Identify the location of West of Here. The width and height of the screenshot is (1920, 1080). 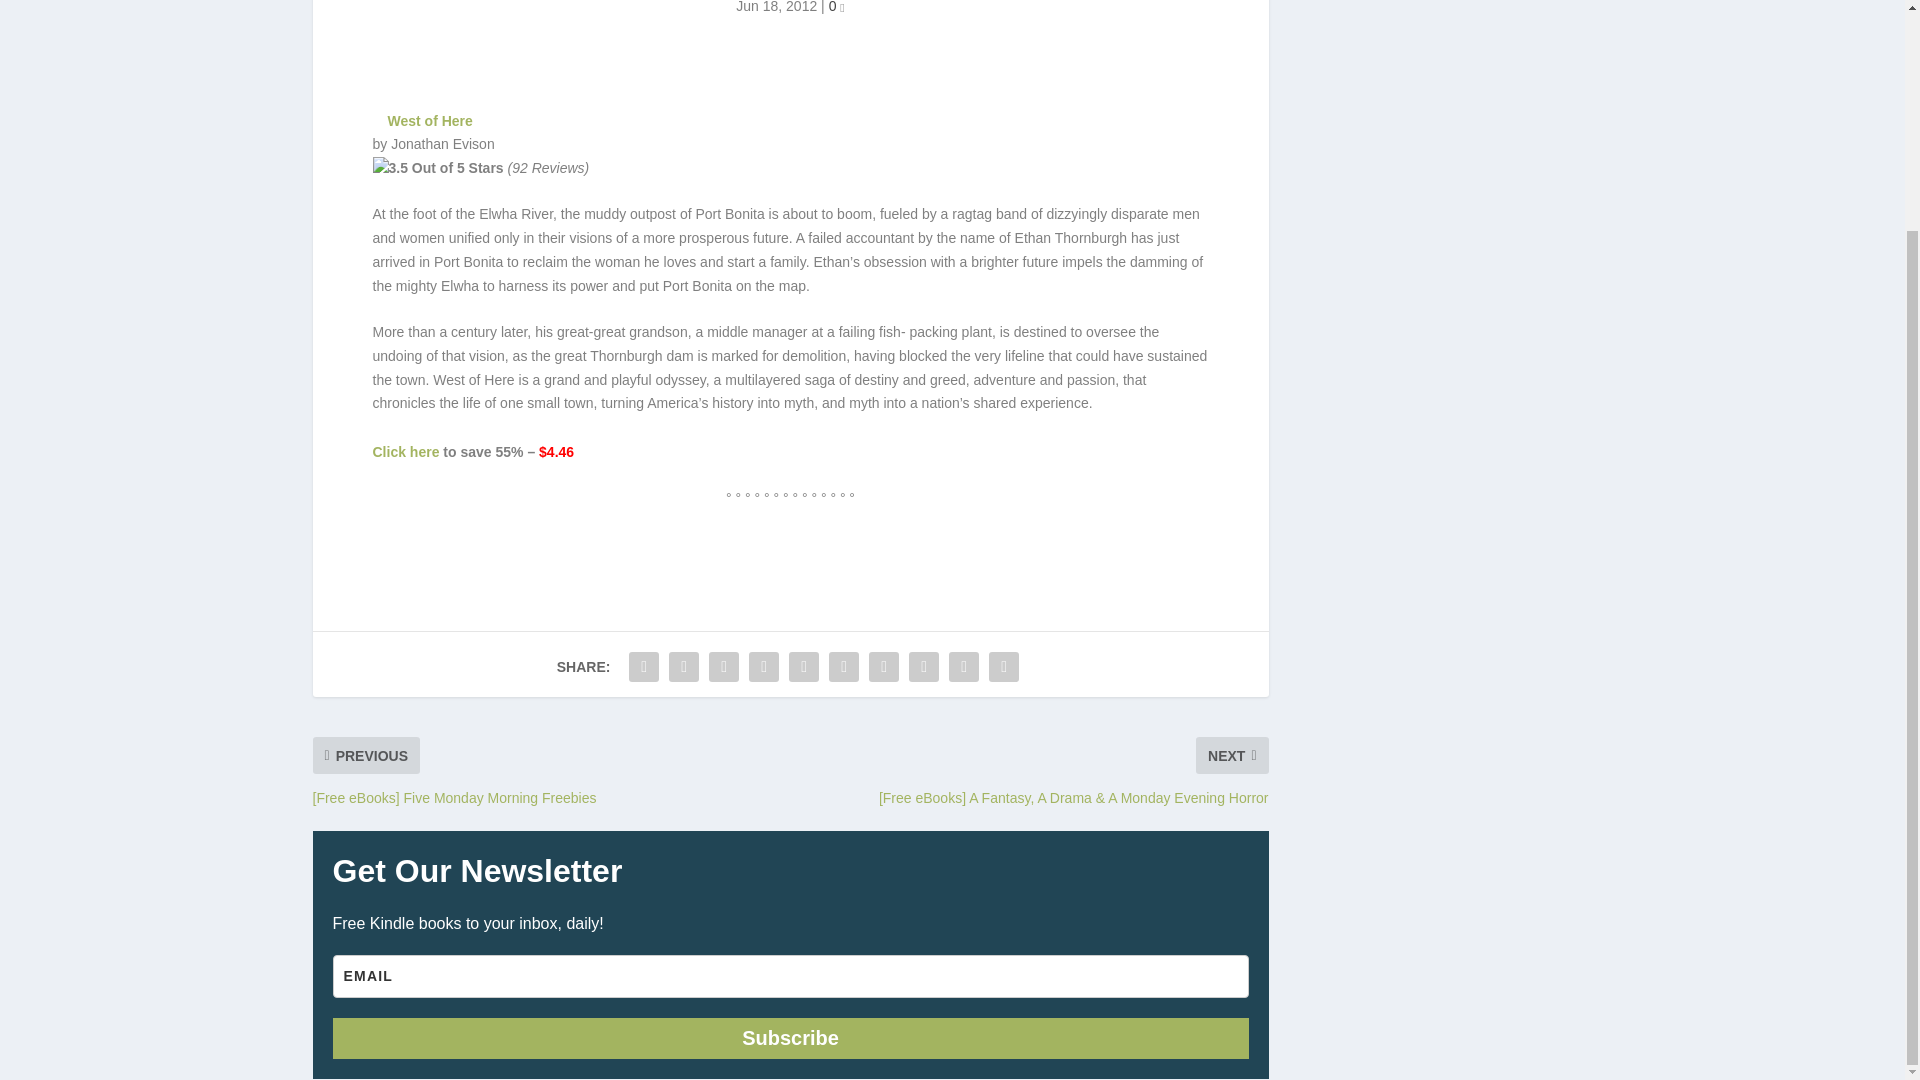
(430, 120).